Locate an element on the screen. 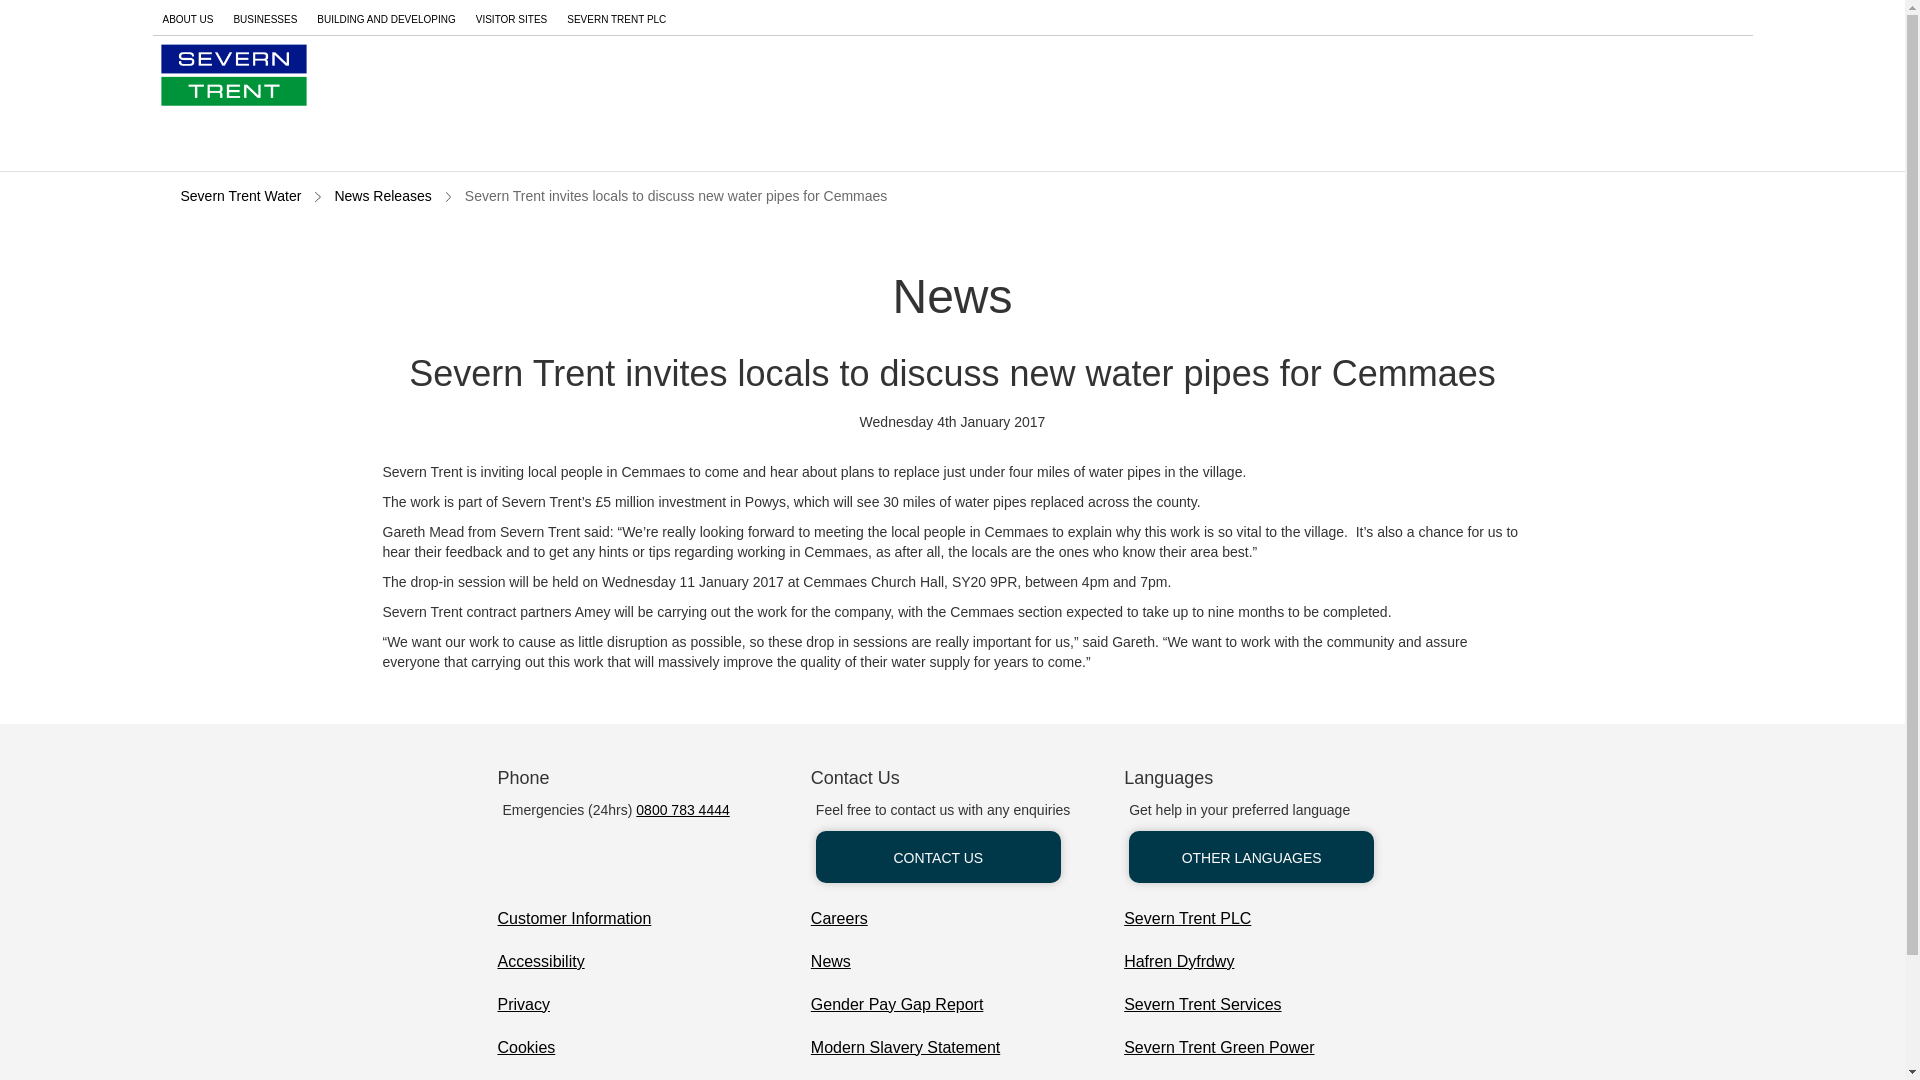  News Releases is located at coordinates (382, 198).